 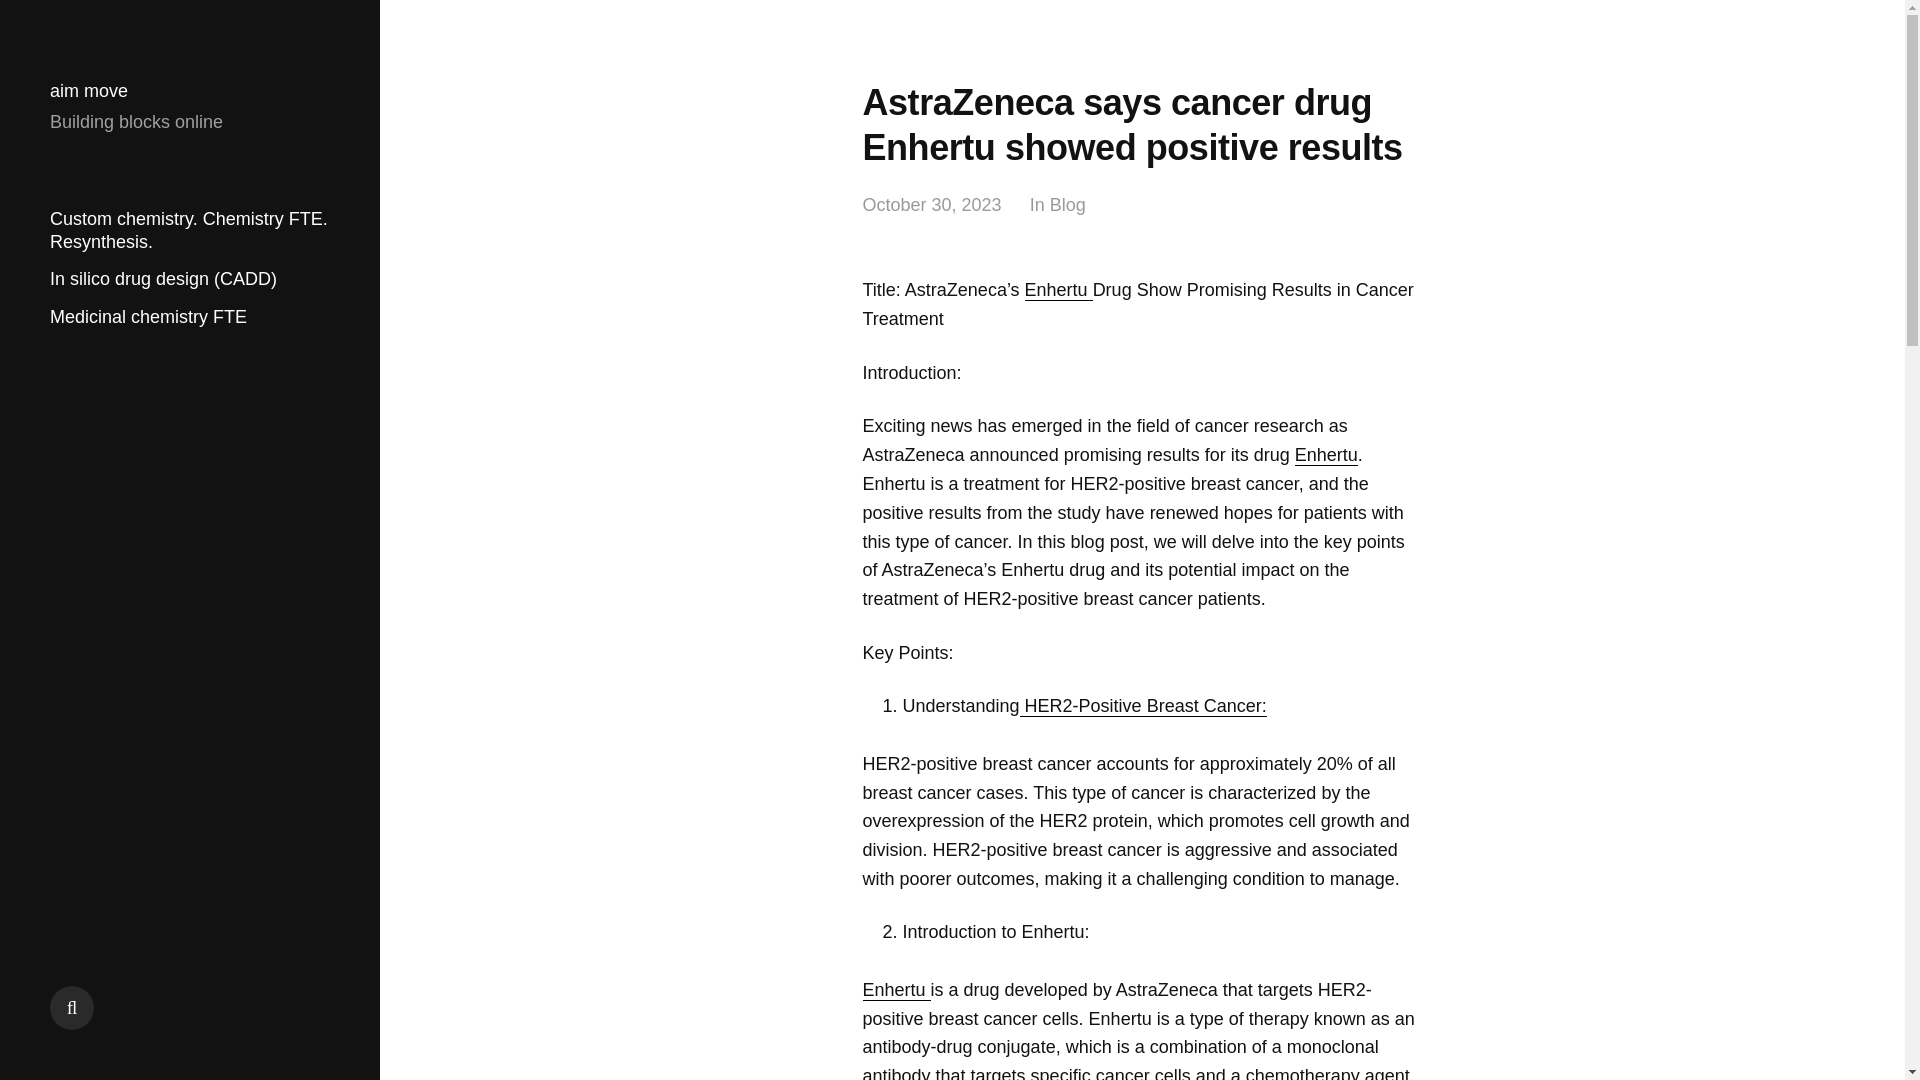 What do you see at coordinates (896, 990) in the screenshot?
I see `Enhertu` at bounding box center [896, 990].